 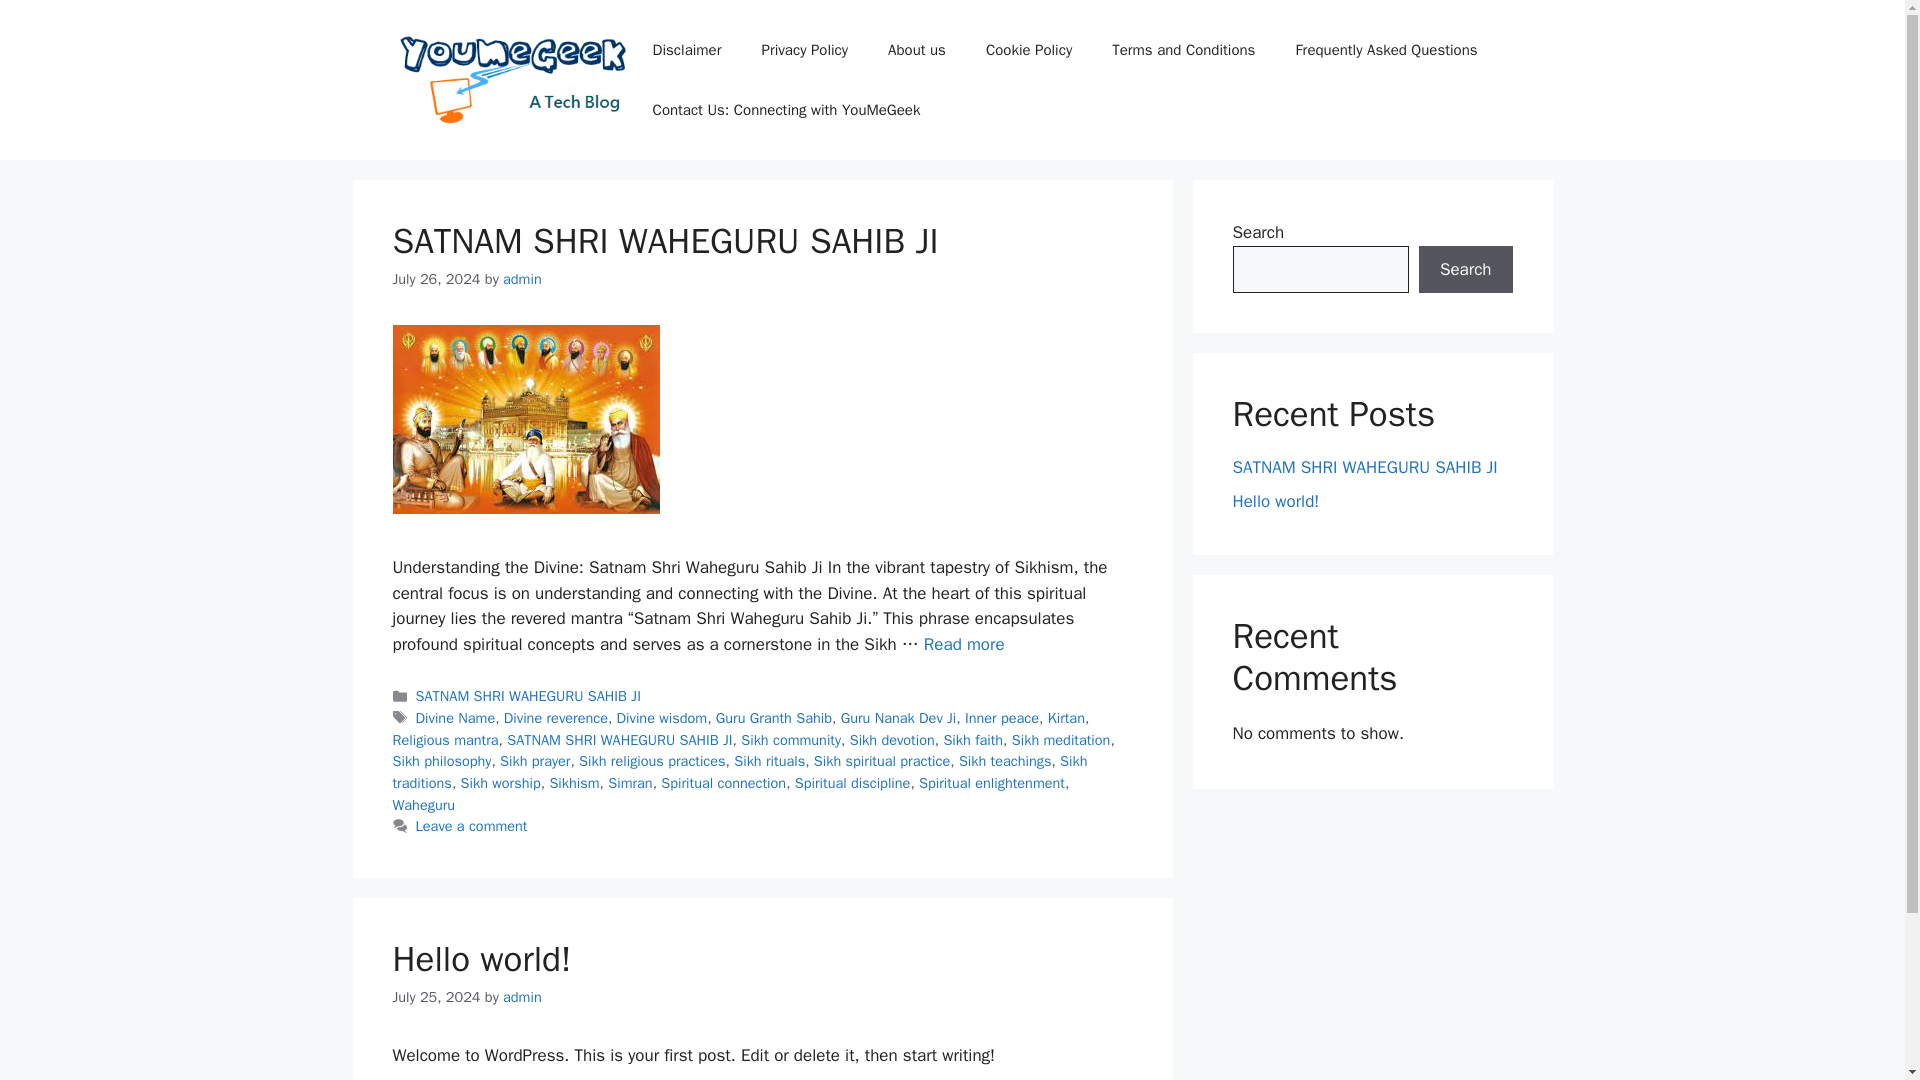 I want to click on Kirtan, so click(x=1066, y=717).